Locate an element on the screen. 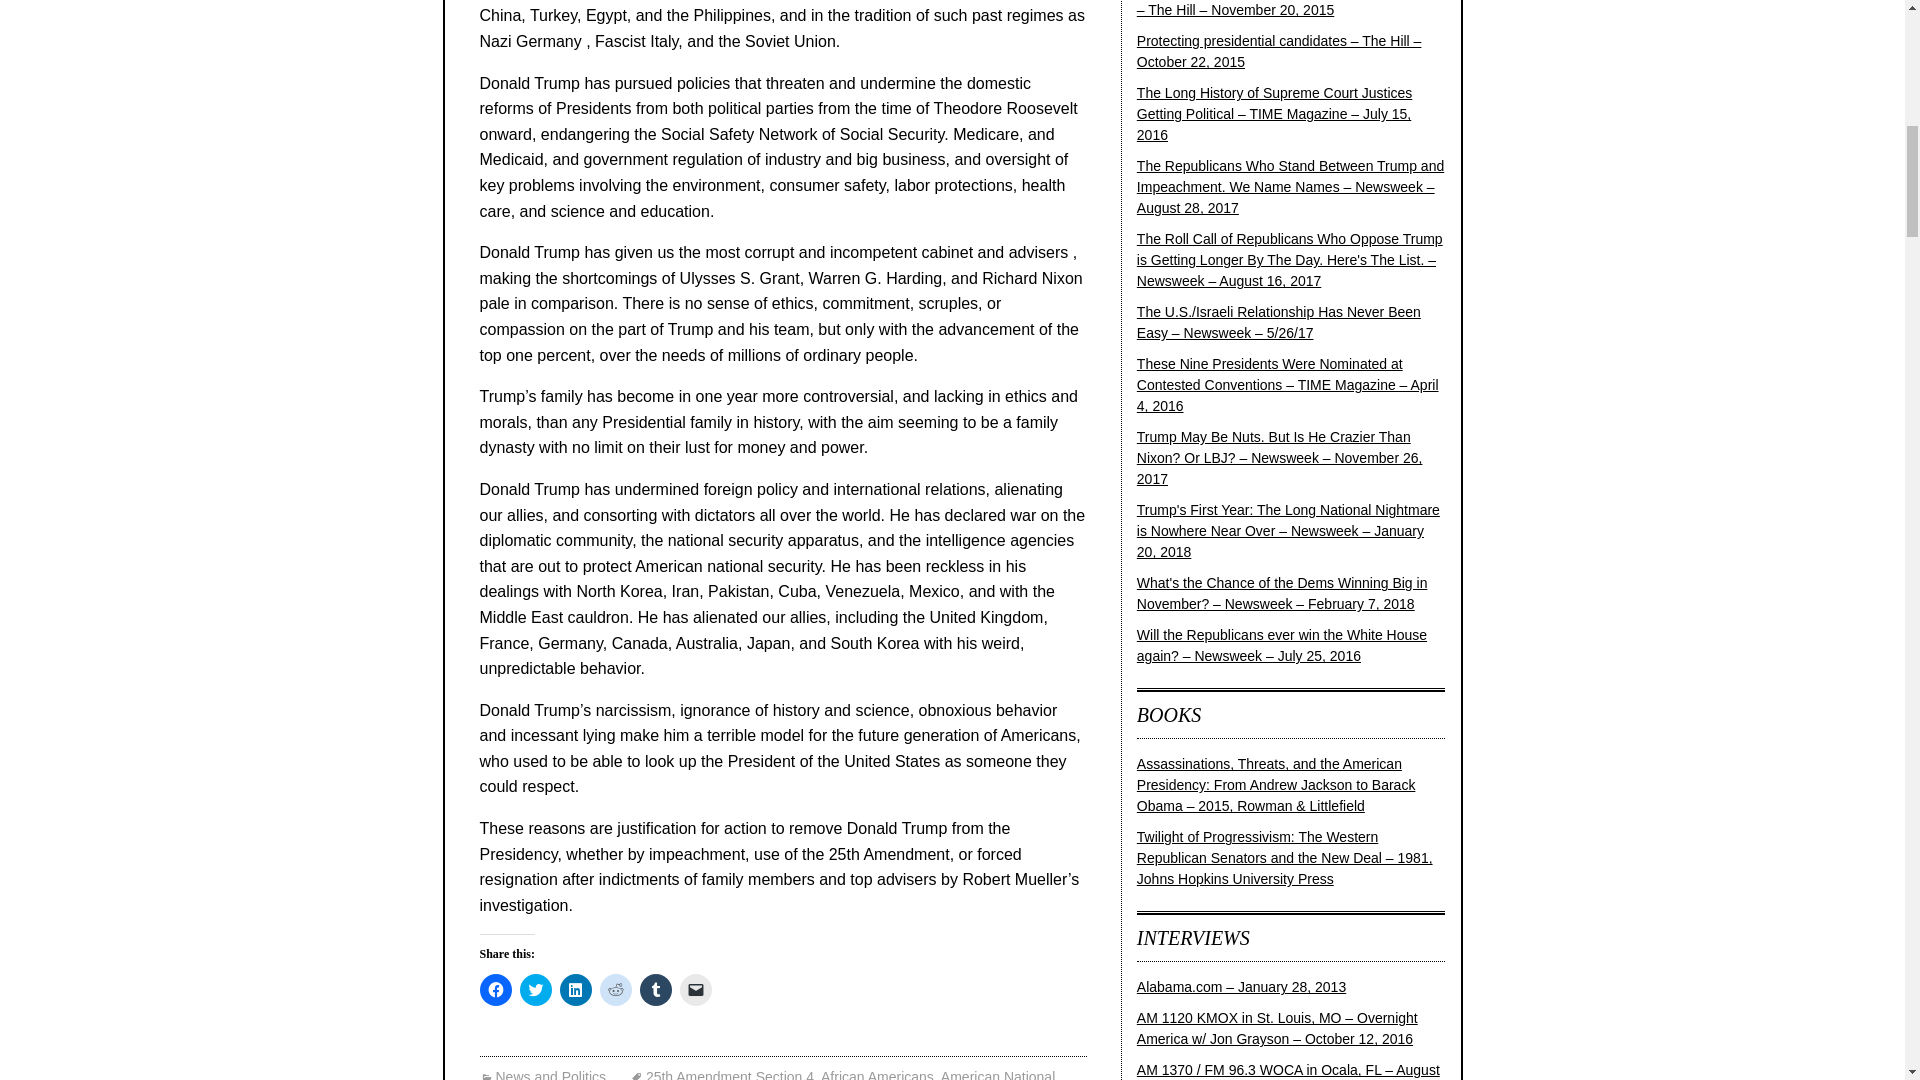 Image resolution: width=1920 pixels, height=1080 pixels. Click to share on Tumblr is located at coordinates (656, 990).